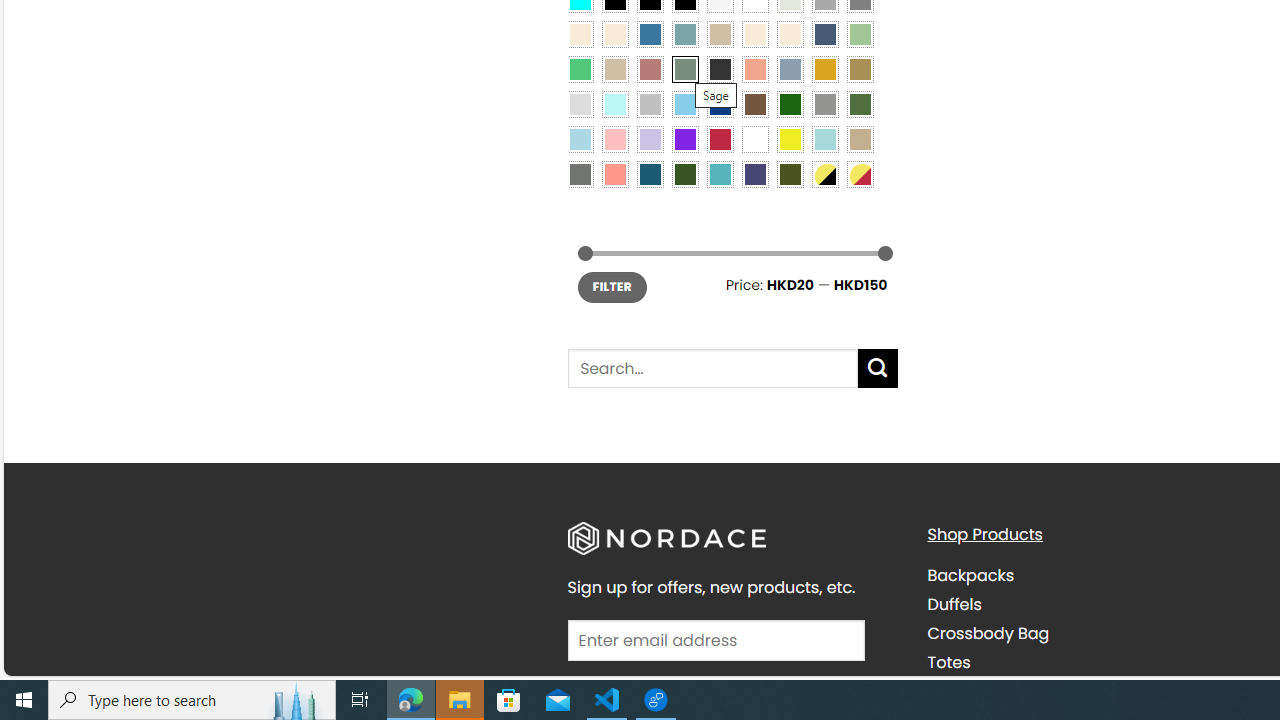 The height and width of the screenshot is (720, 1280). What do you see at coordinates (650, 33) in the screenshot?
I see `Blue` at bounding box center [650, 33].